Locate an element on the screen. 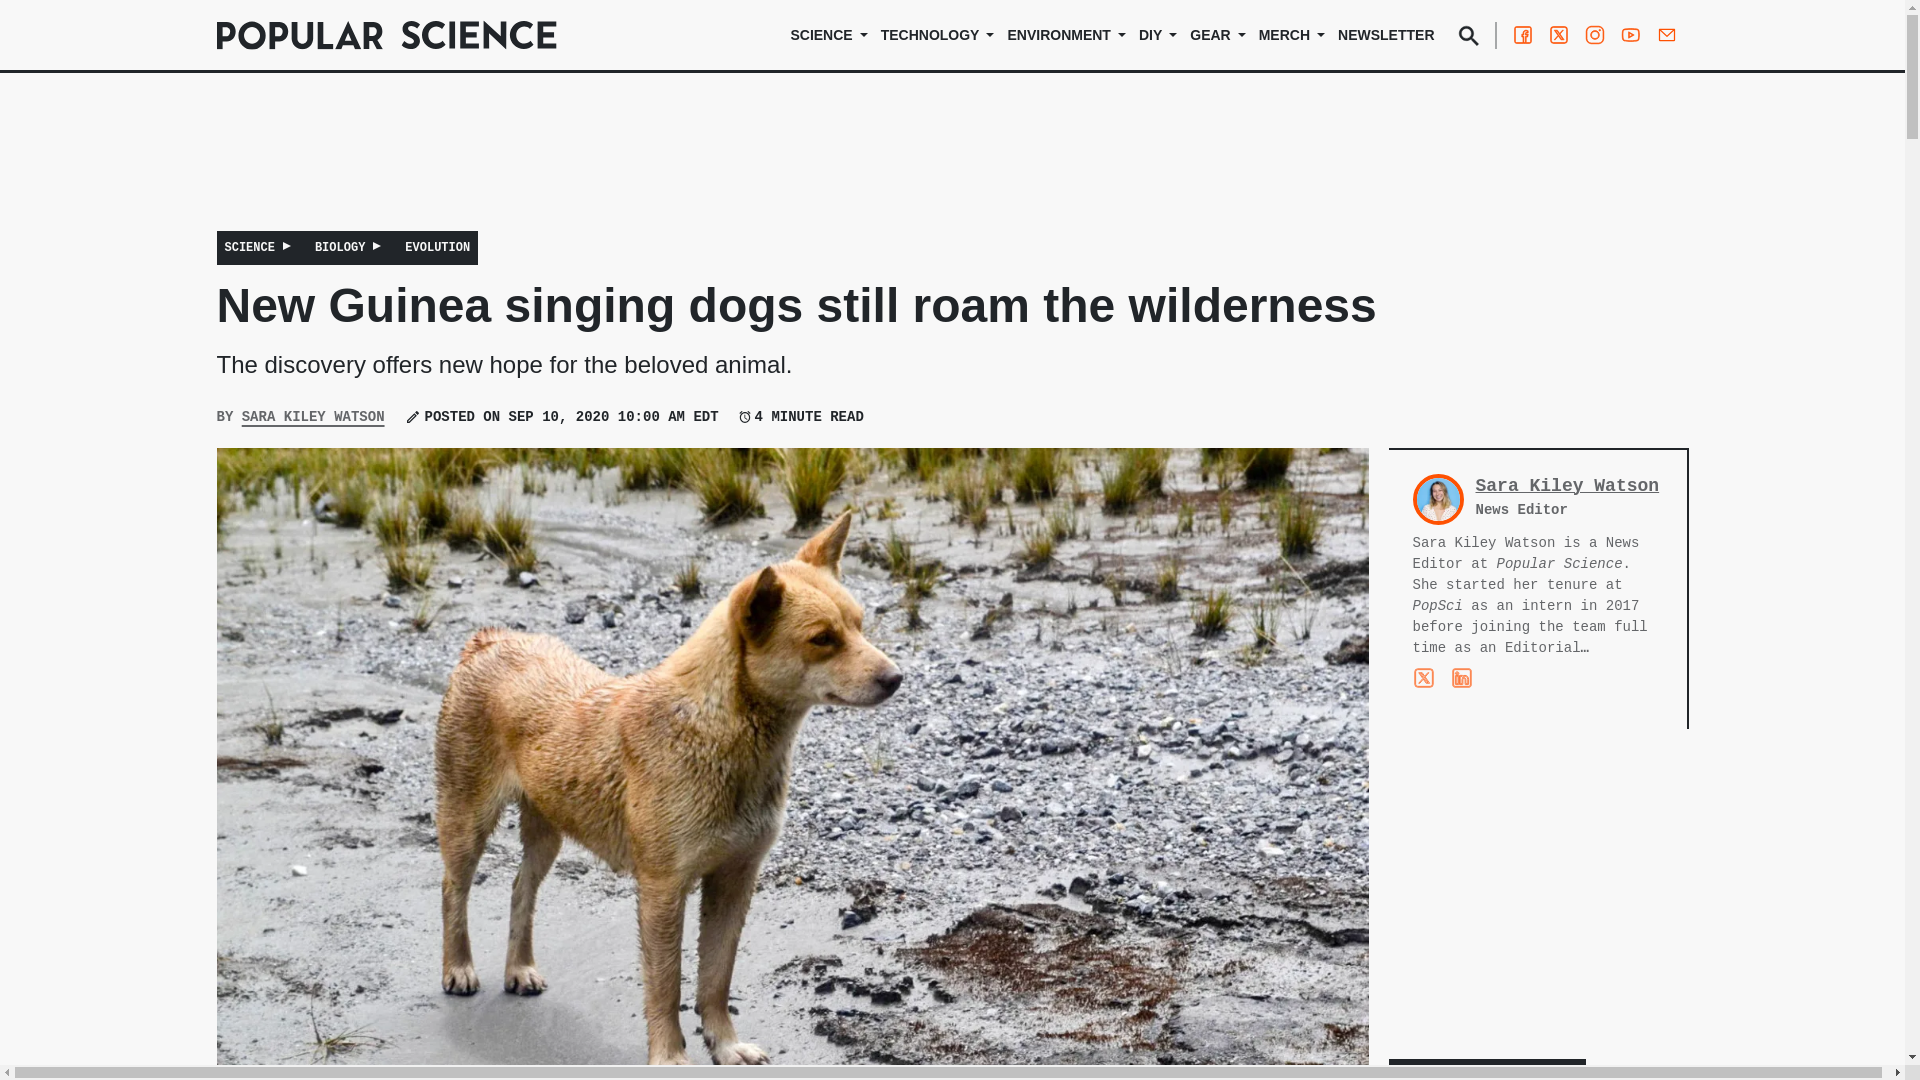 This screenshot has height=1080, width=1920. 3rd party ad content is located at coordinates (951, 165).